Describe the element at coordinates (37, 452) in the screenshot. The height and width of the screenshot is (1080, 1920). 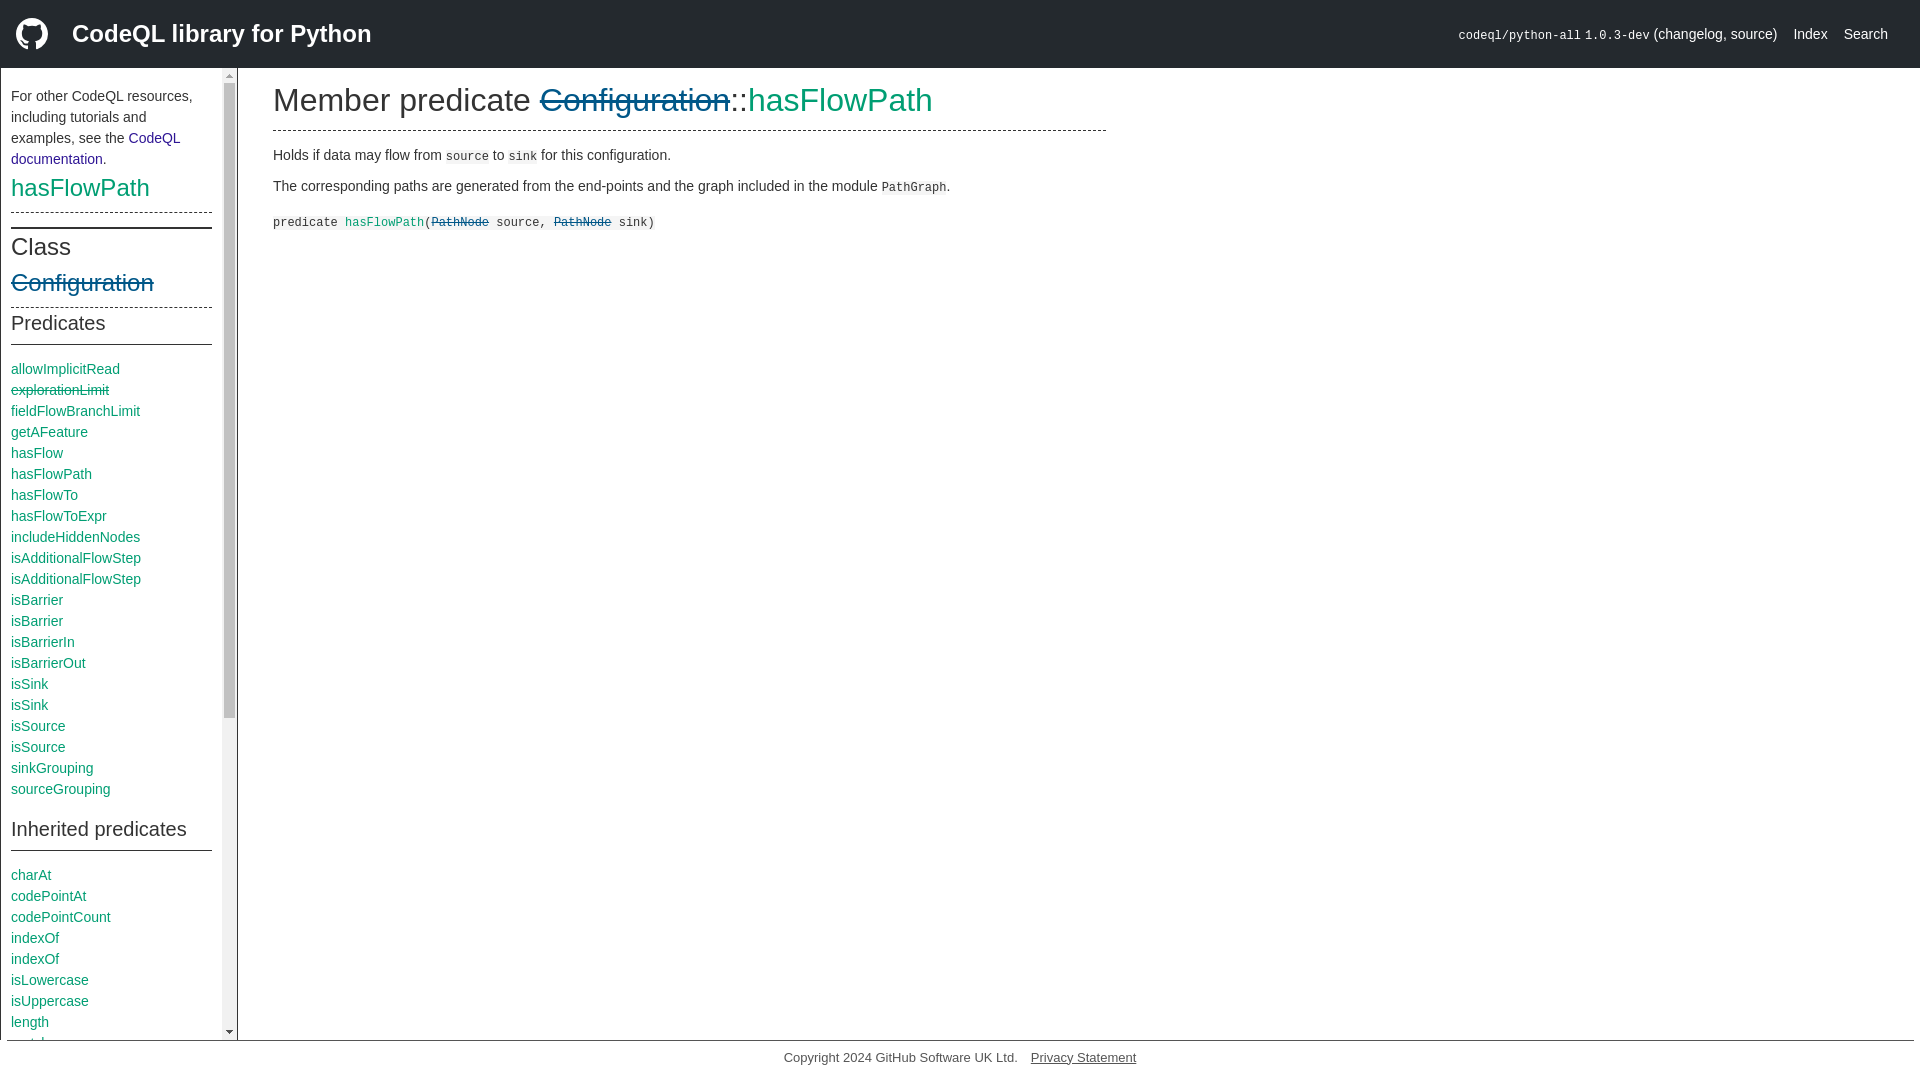
I see `Member predicate DataFlowImpl2::Configuration::hasFlow` at that location.